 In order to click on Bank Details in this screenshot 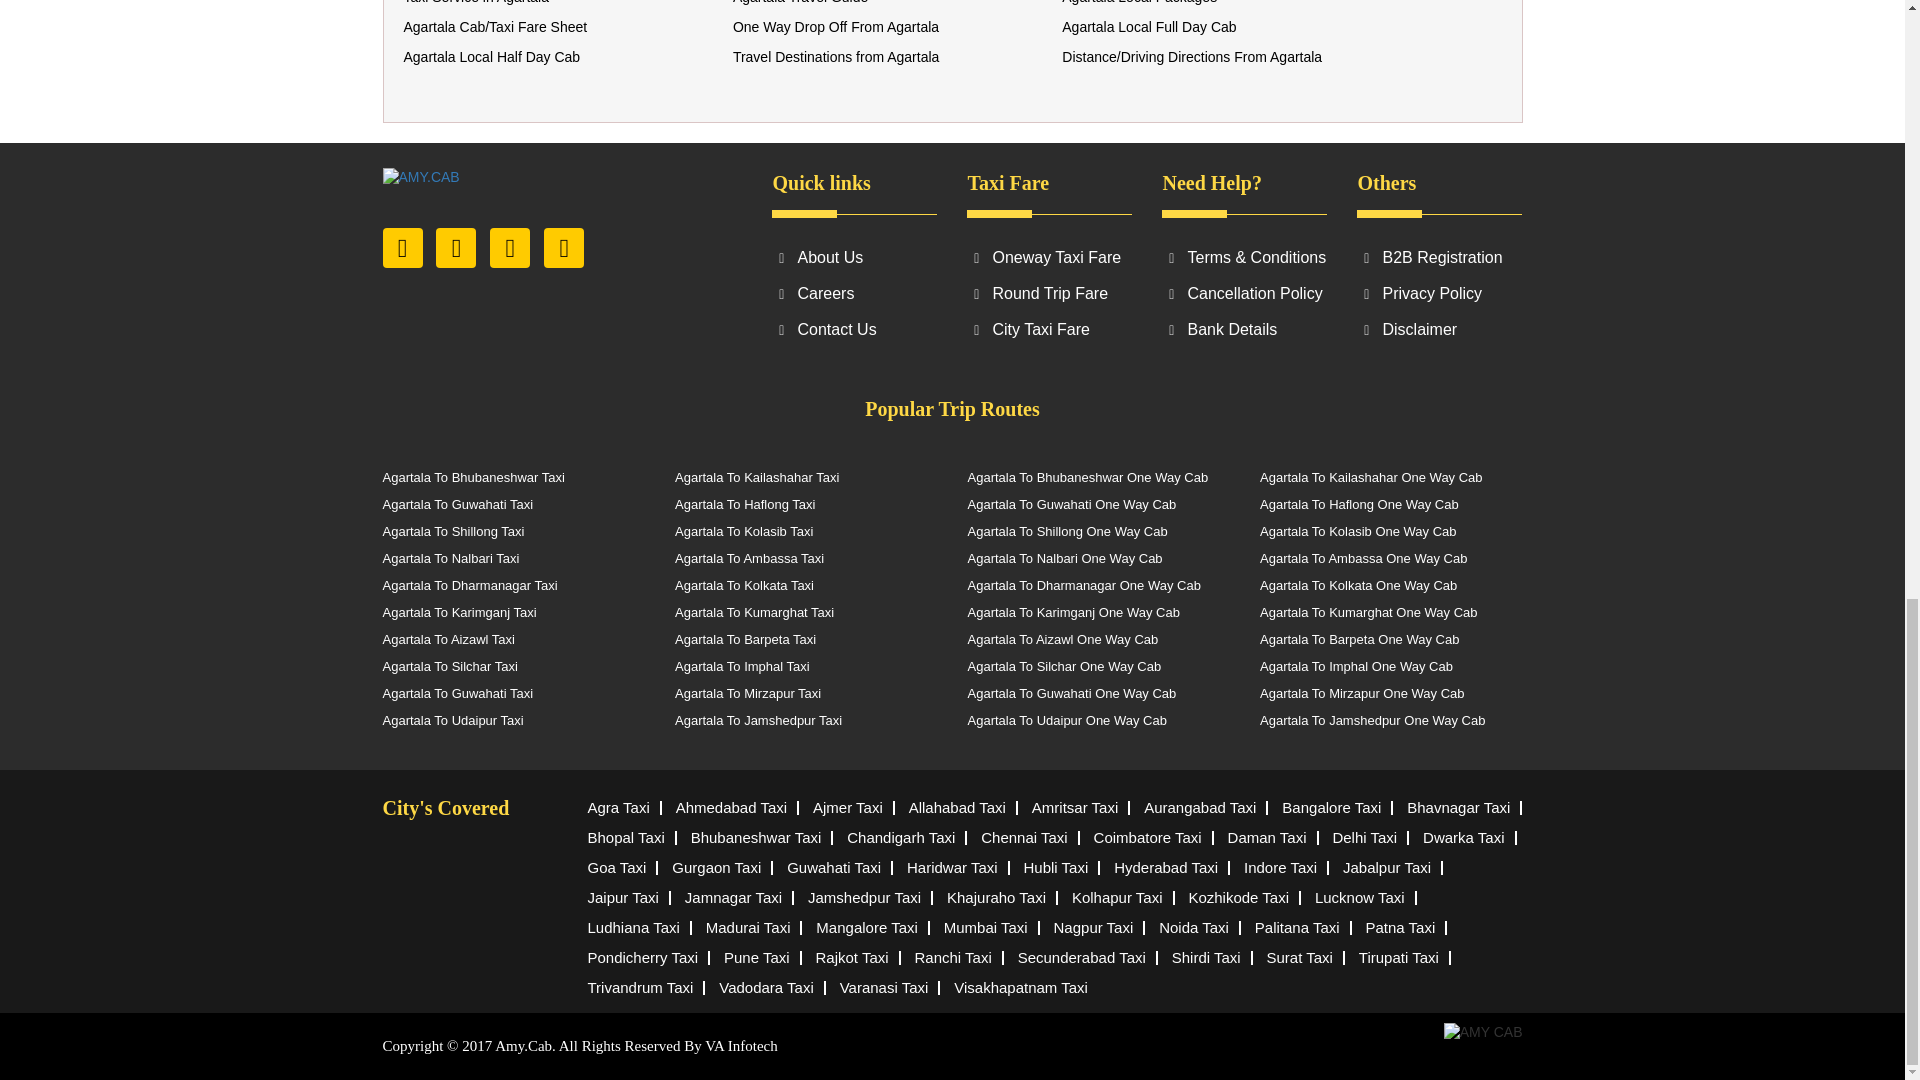, I will do `click(1231, 329)`.